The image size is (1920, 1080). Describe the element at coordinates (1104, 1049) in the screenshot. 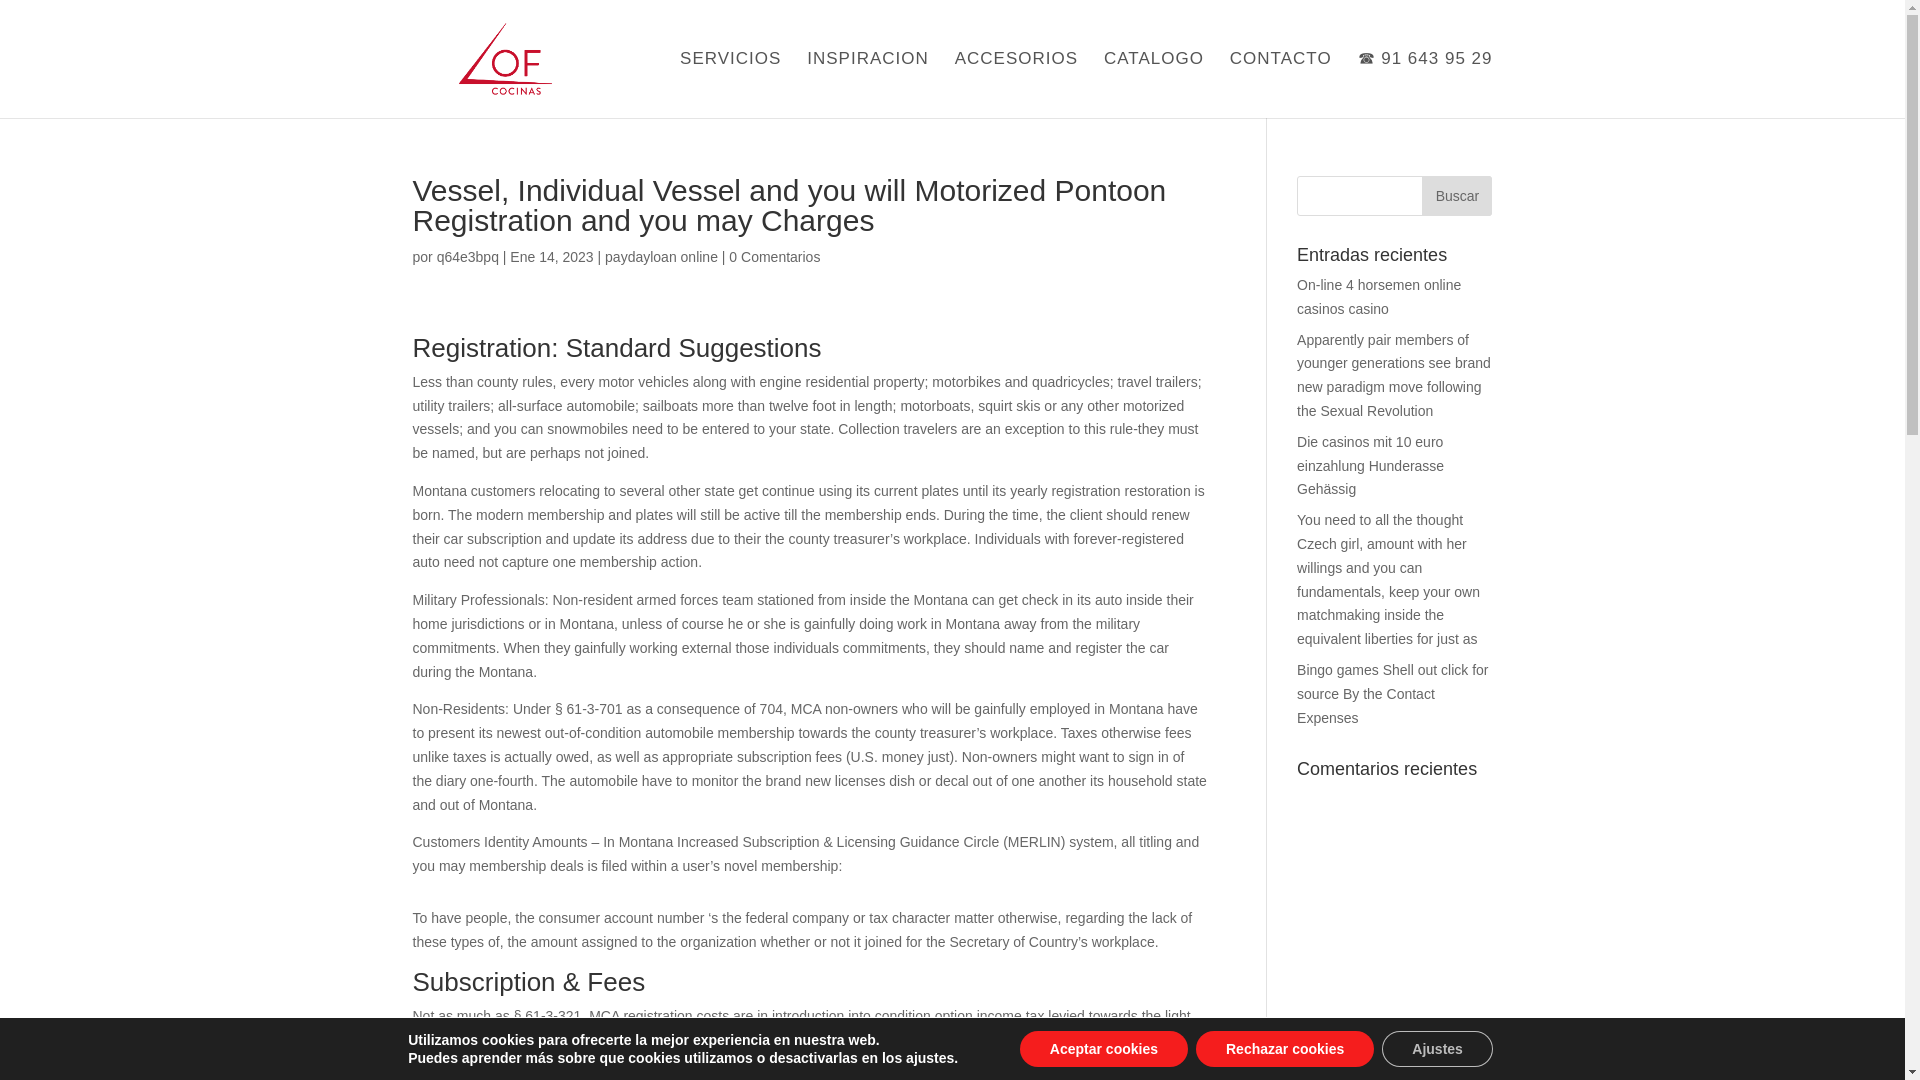

I see `Aceptar cookies` at that location.